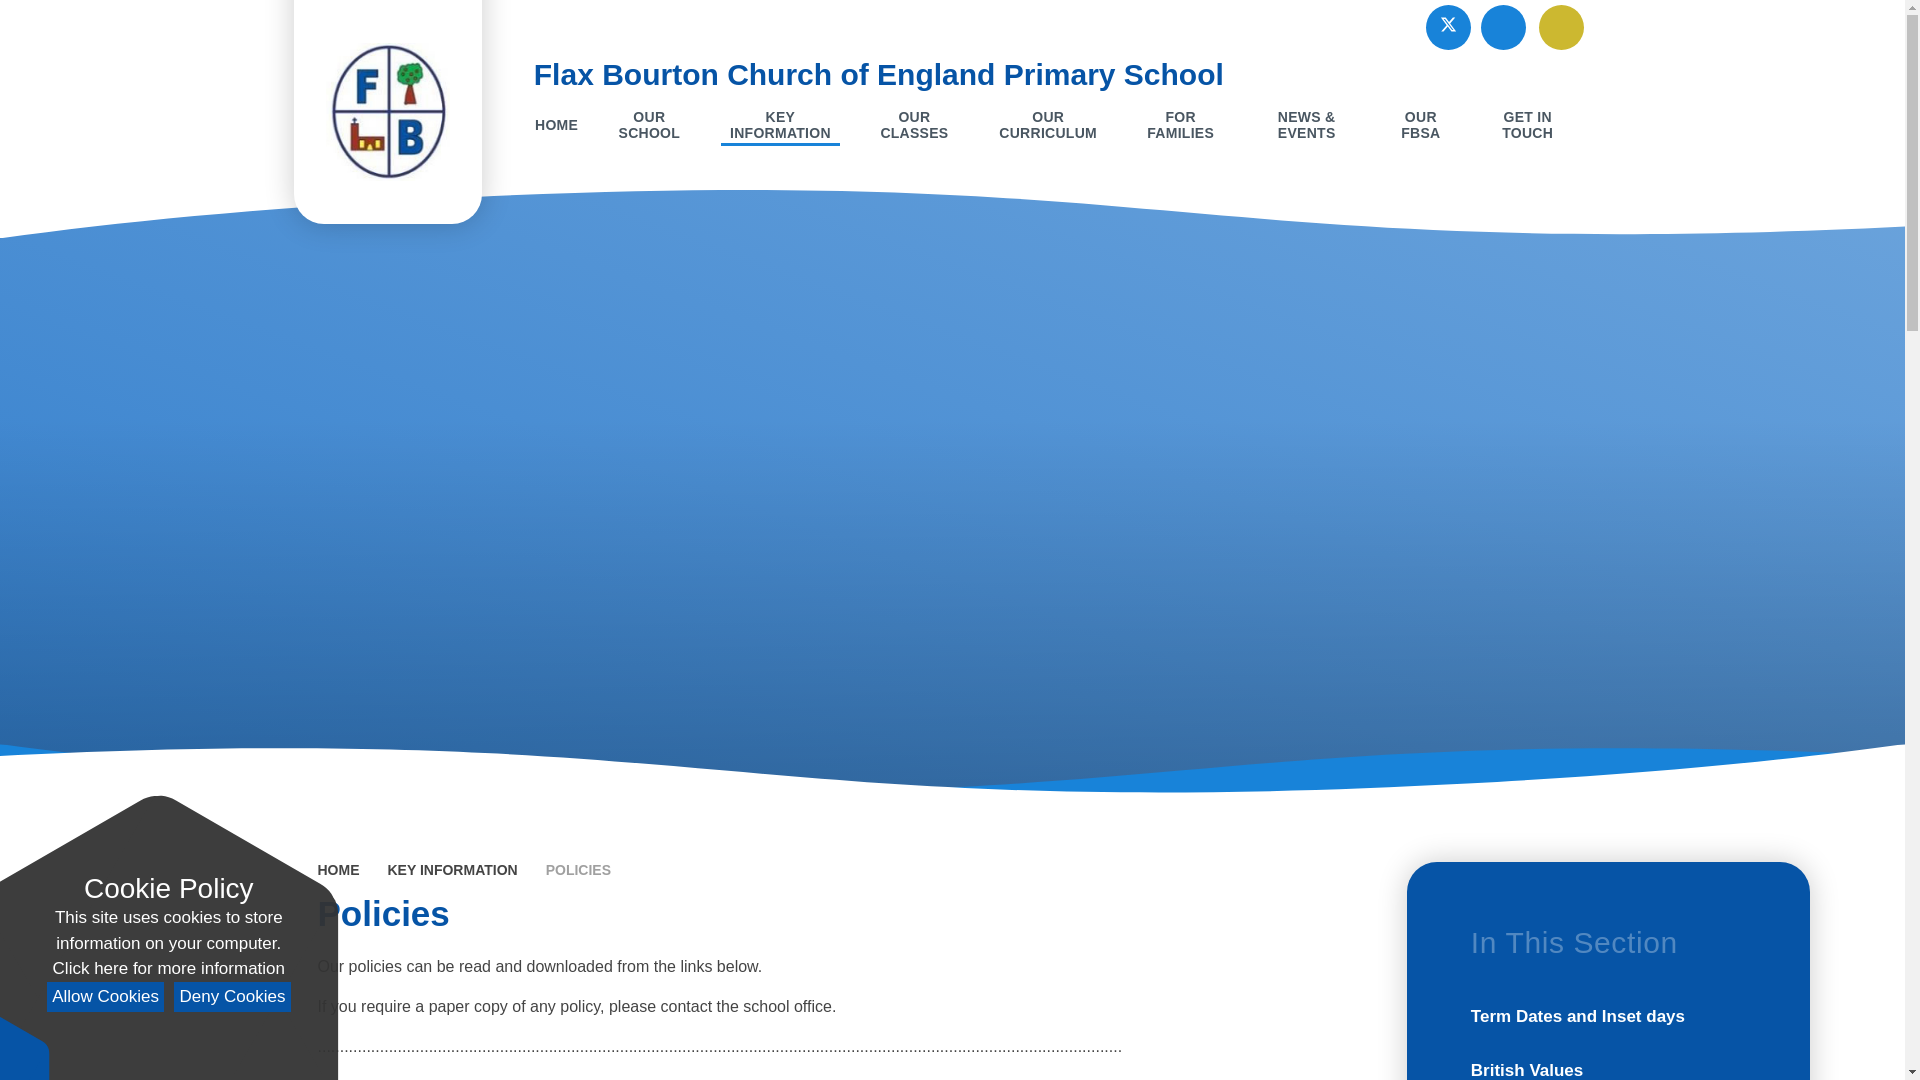 This screenshot has width=1920, height=1080. Describe the element at coordinates (232, 997) in the screenshot. I see `Deny Cookies` at that location.